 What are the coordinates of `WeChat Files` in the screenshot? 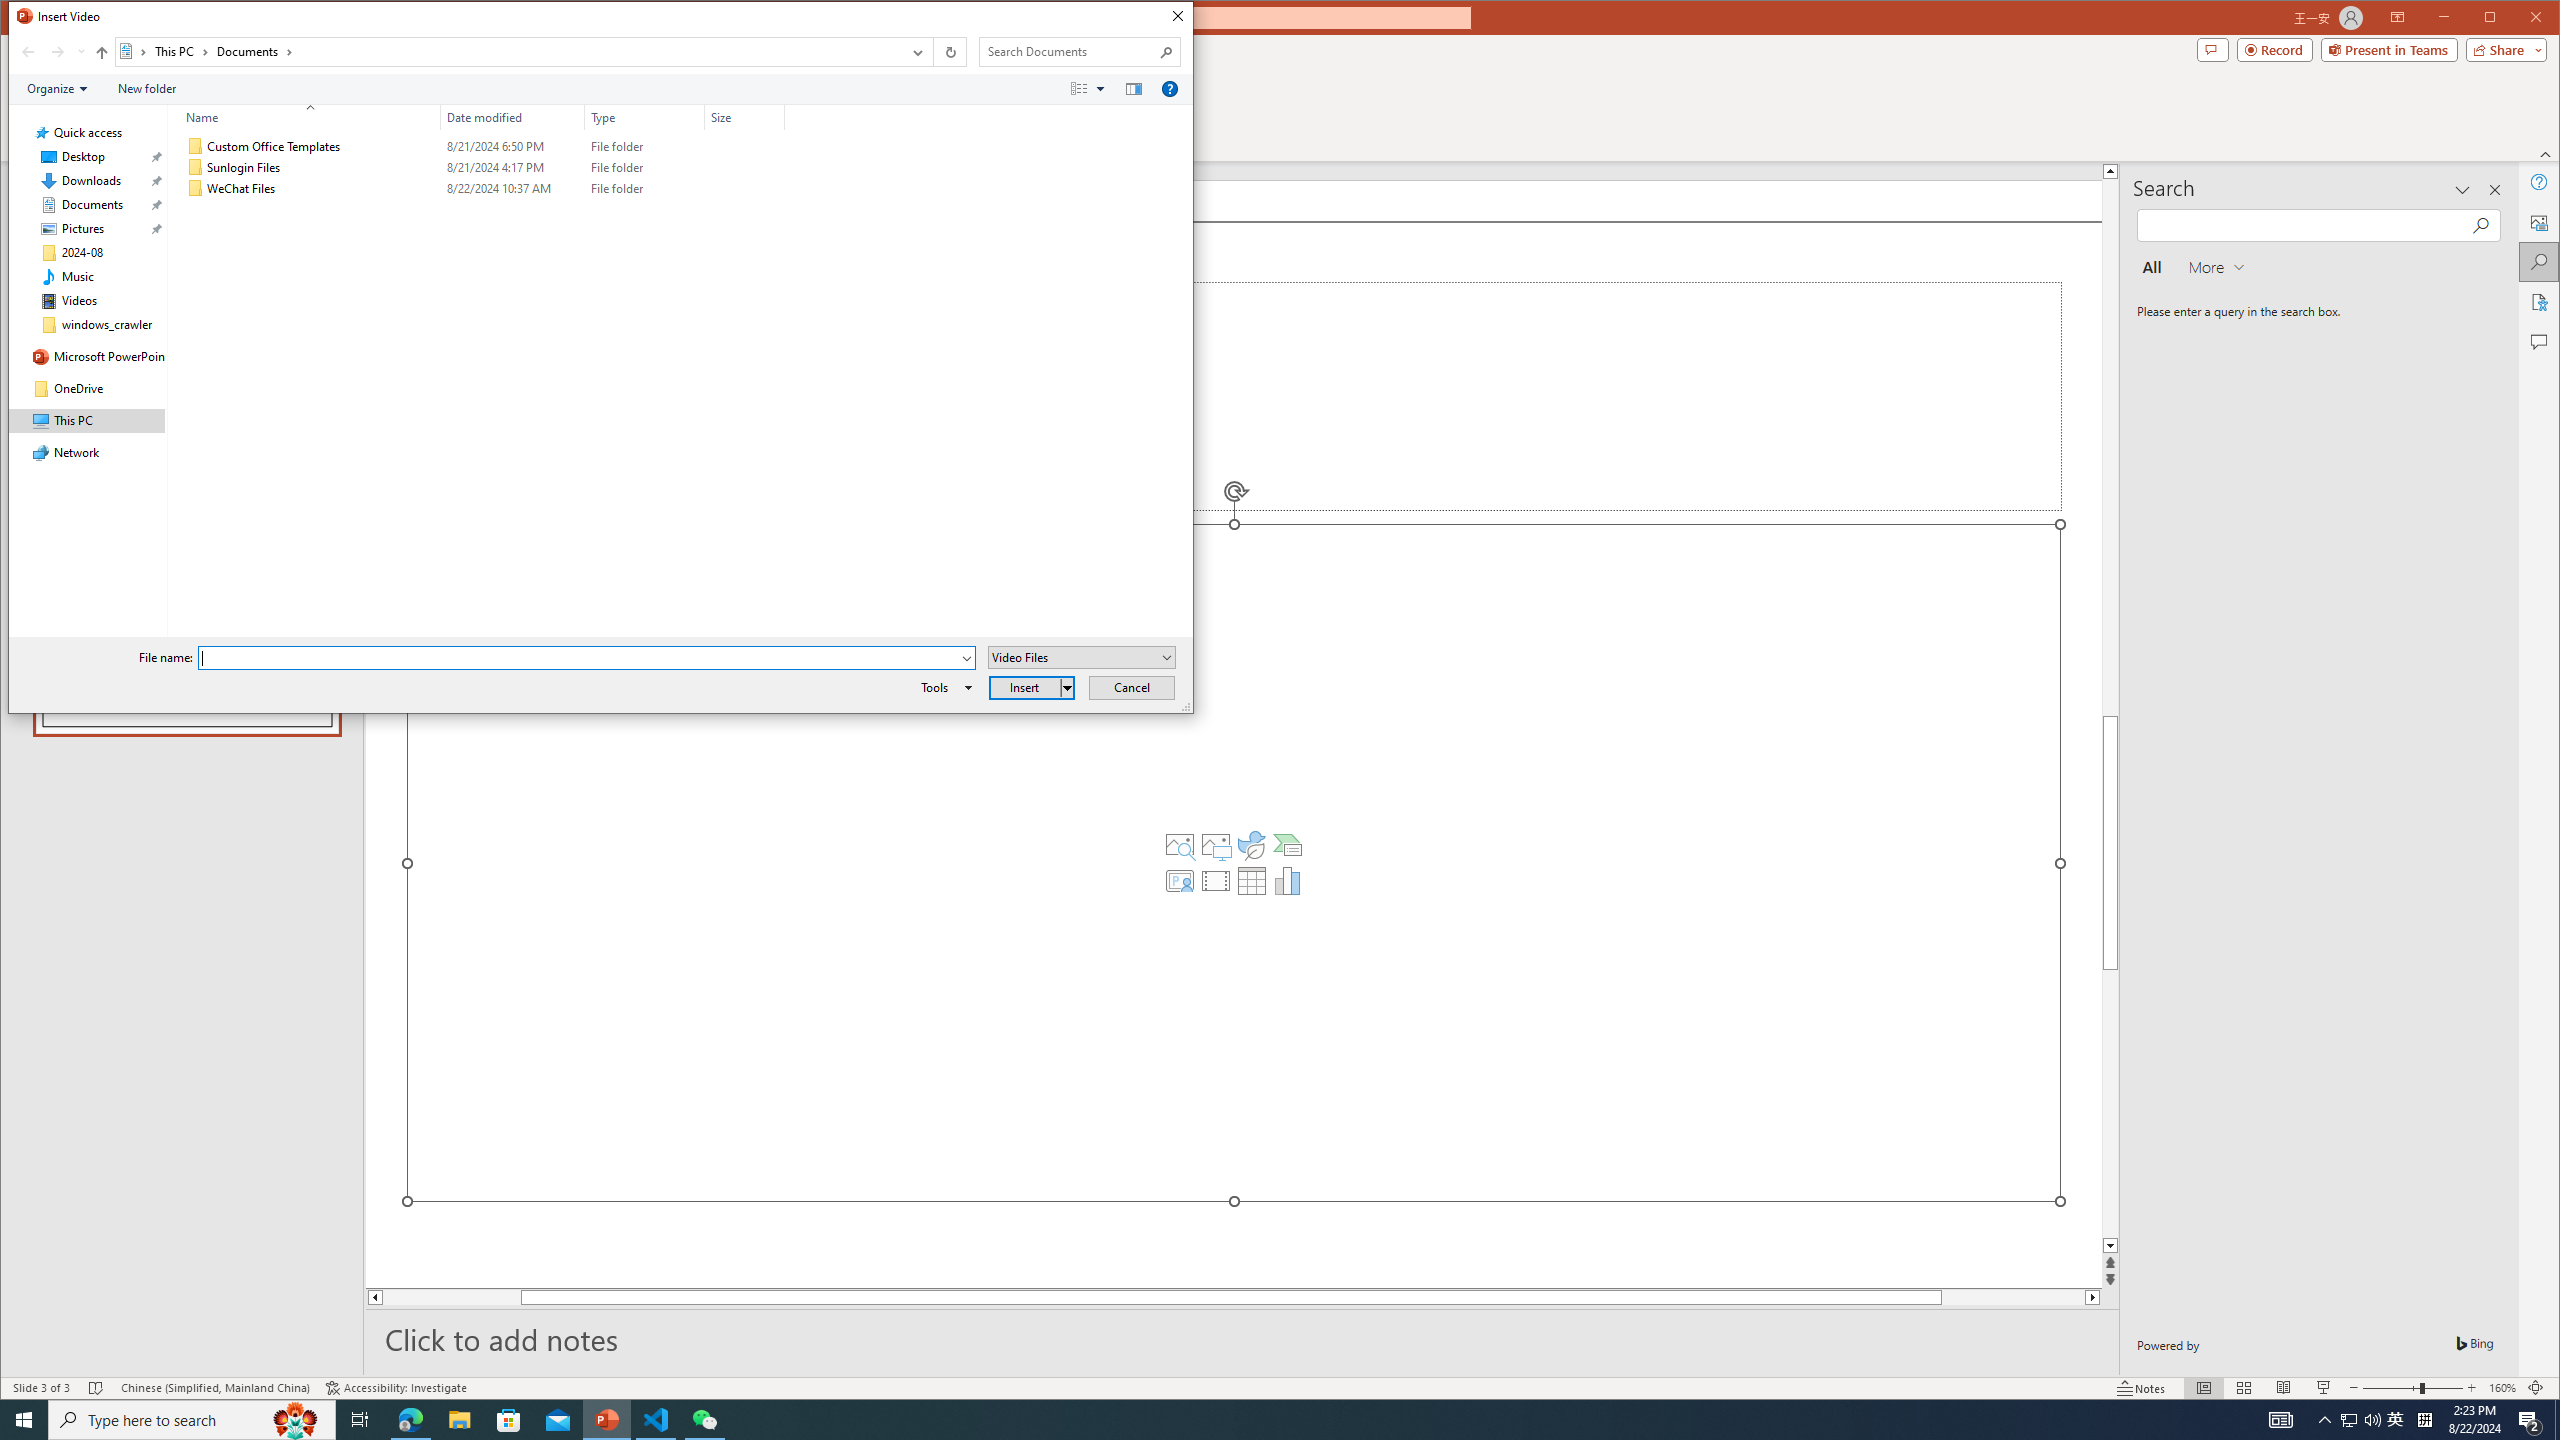 It's located at (480, 189).